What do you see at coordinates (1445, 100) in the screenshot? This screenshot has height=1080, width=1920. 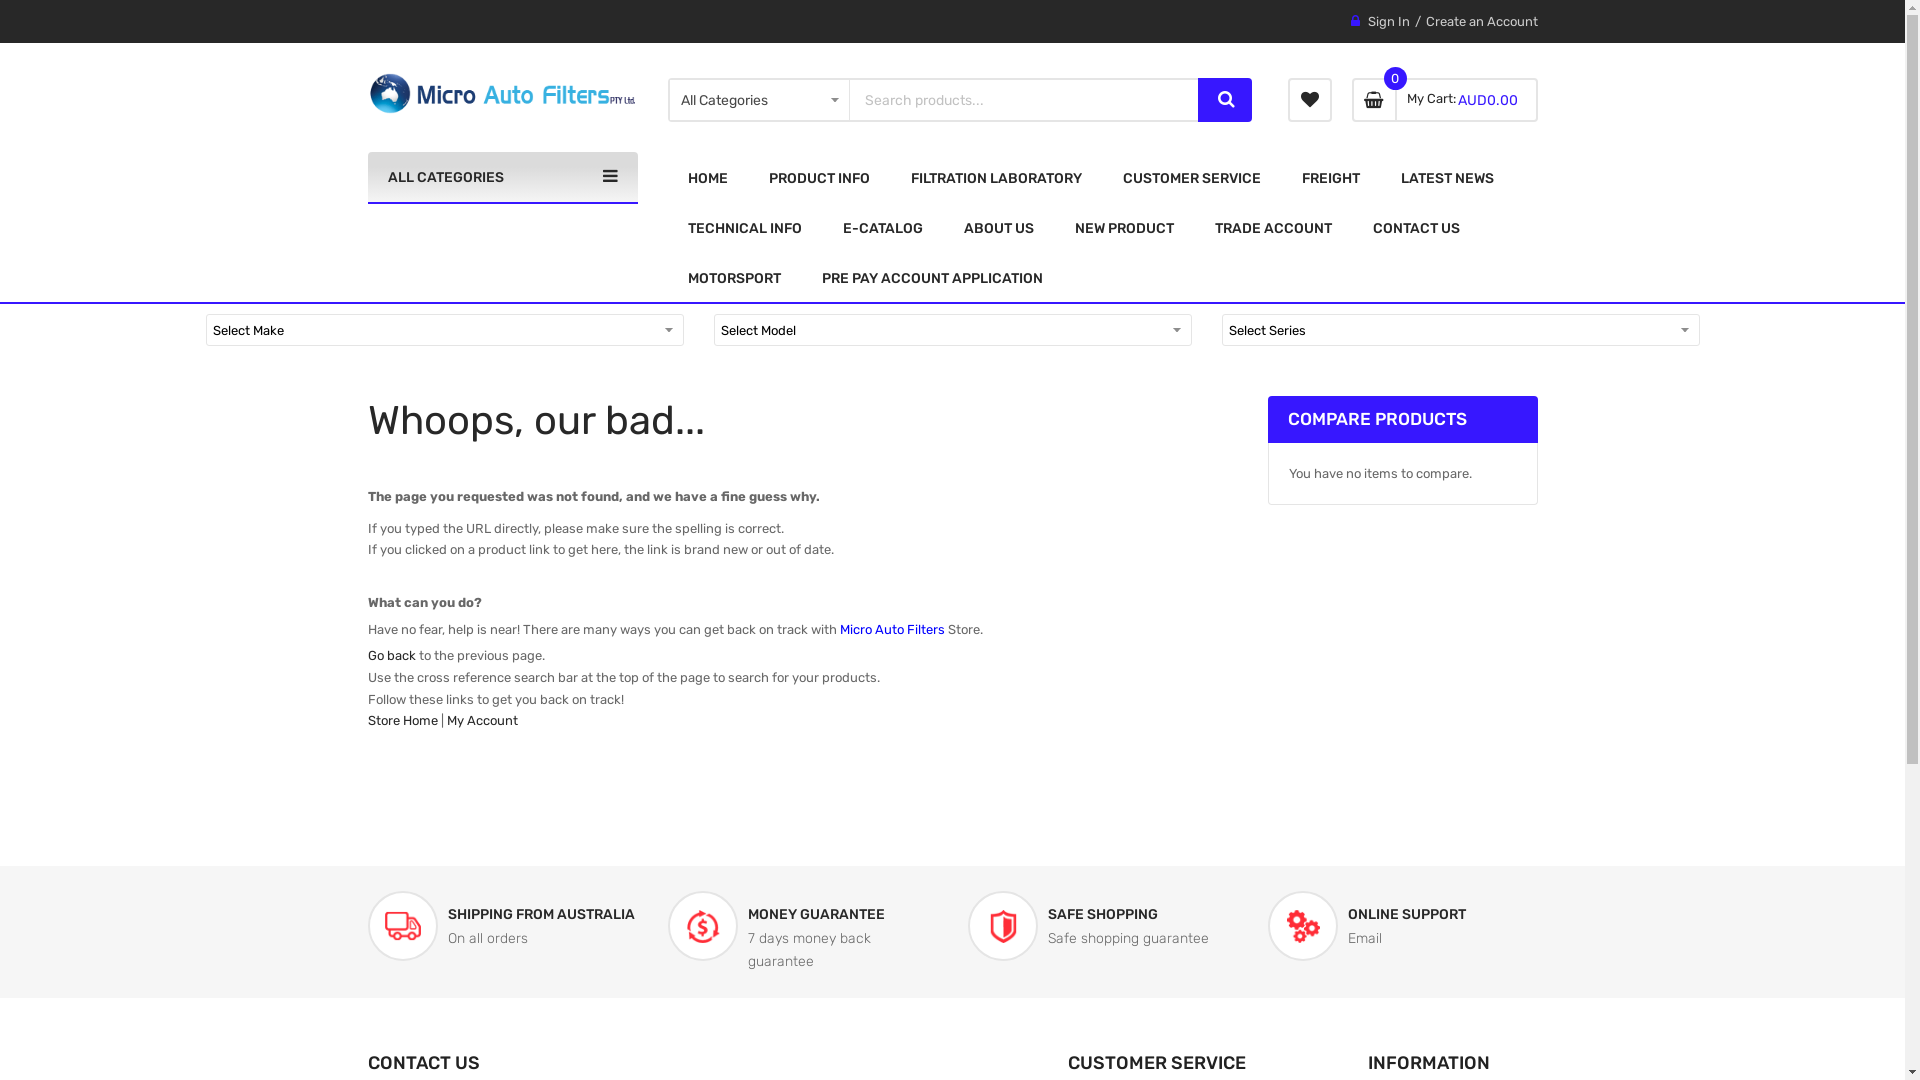 I see `My Cart
0
AUD0.00` at bounding box center [1445, 100].